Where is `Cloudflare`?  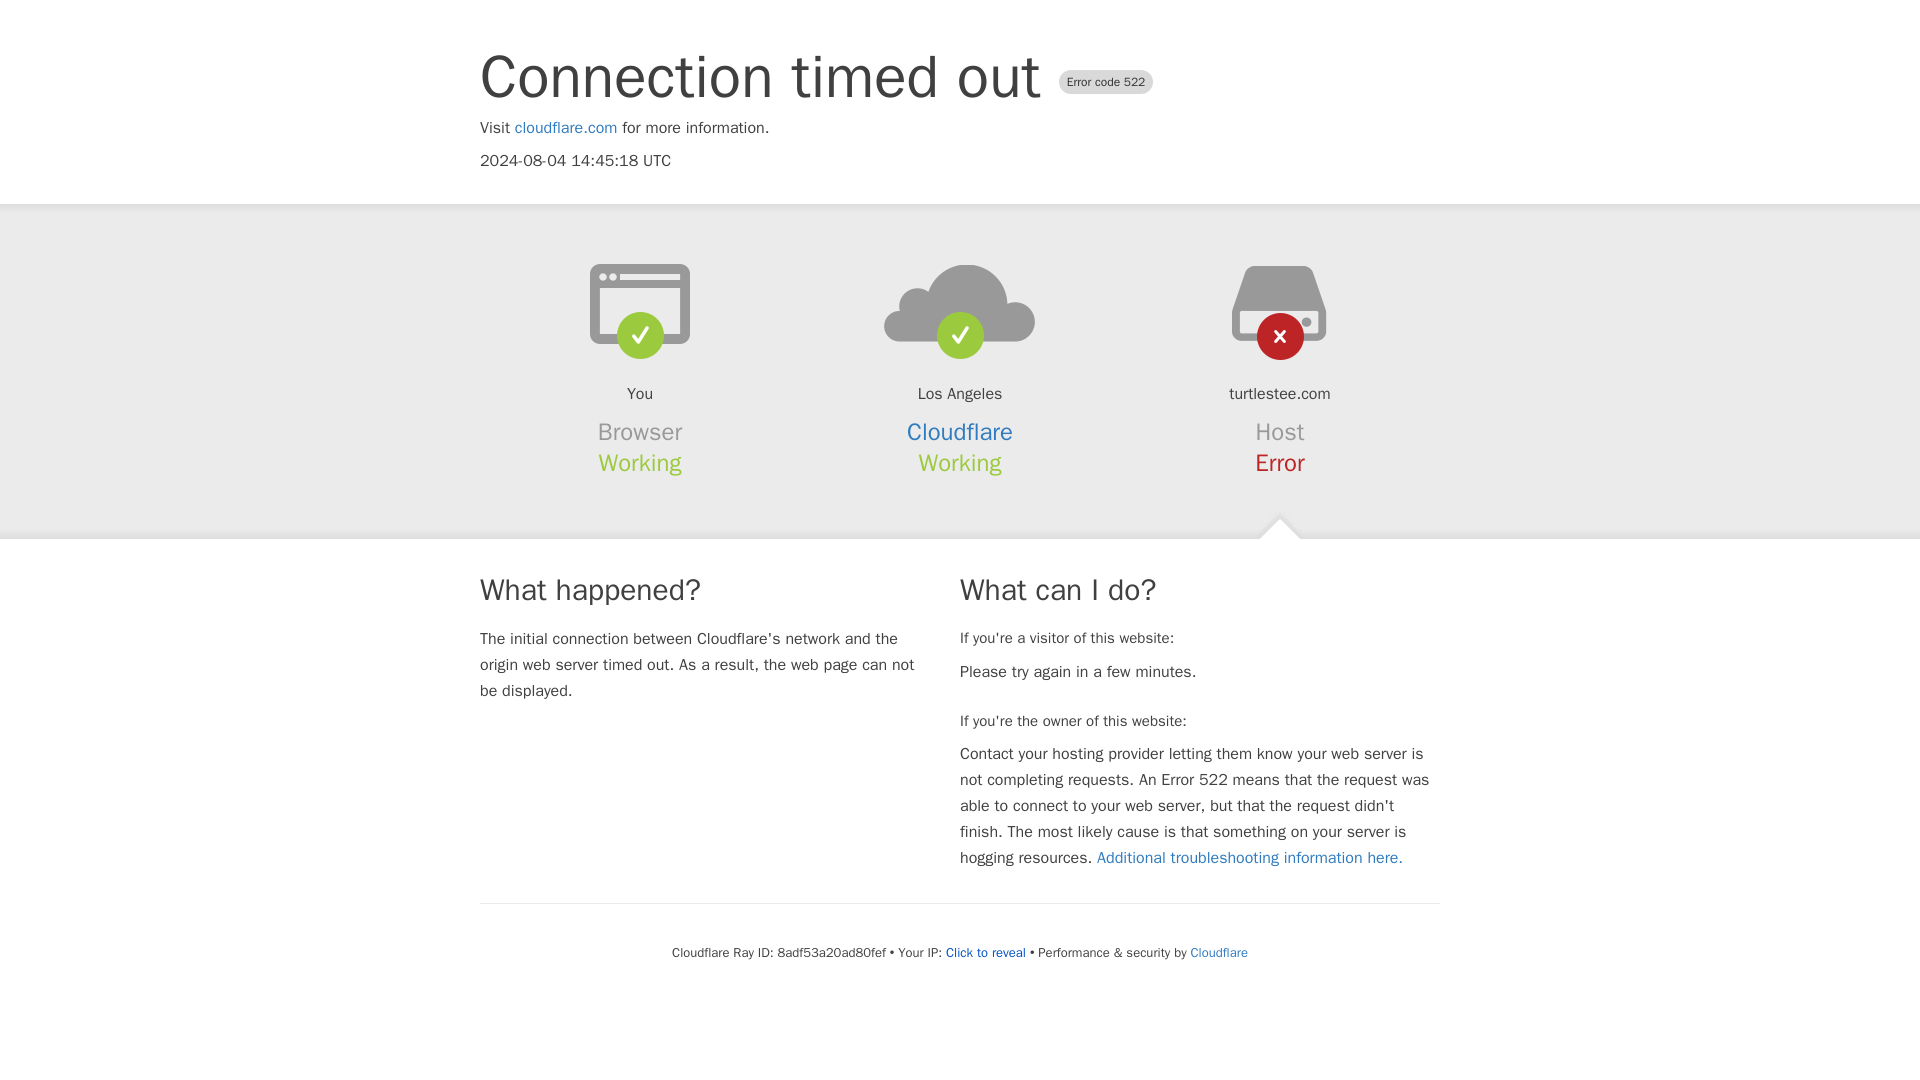 Cloudflare is located at coordinates (960, 432).